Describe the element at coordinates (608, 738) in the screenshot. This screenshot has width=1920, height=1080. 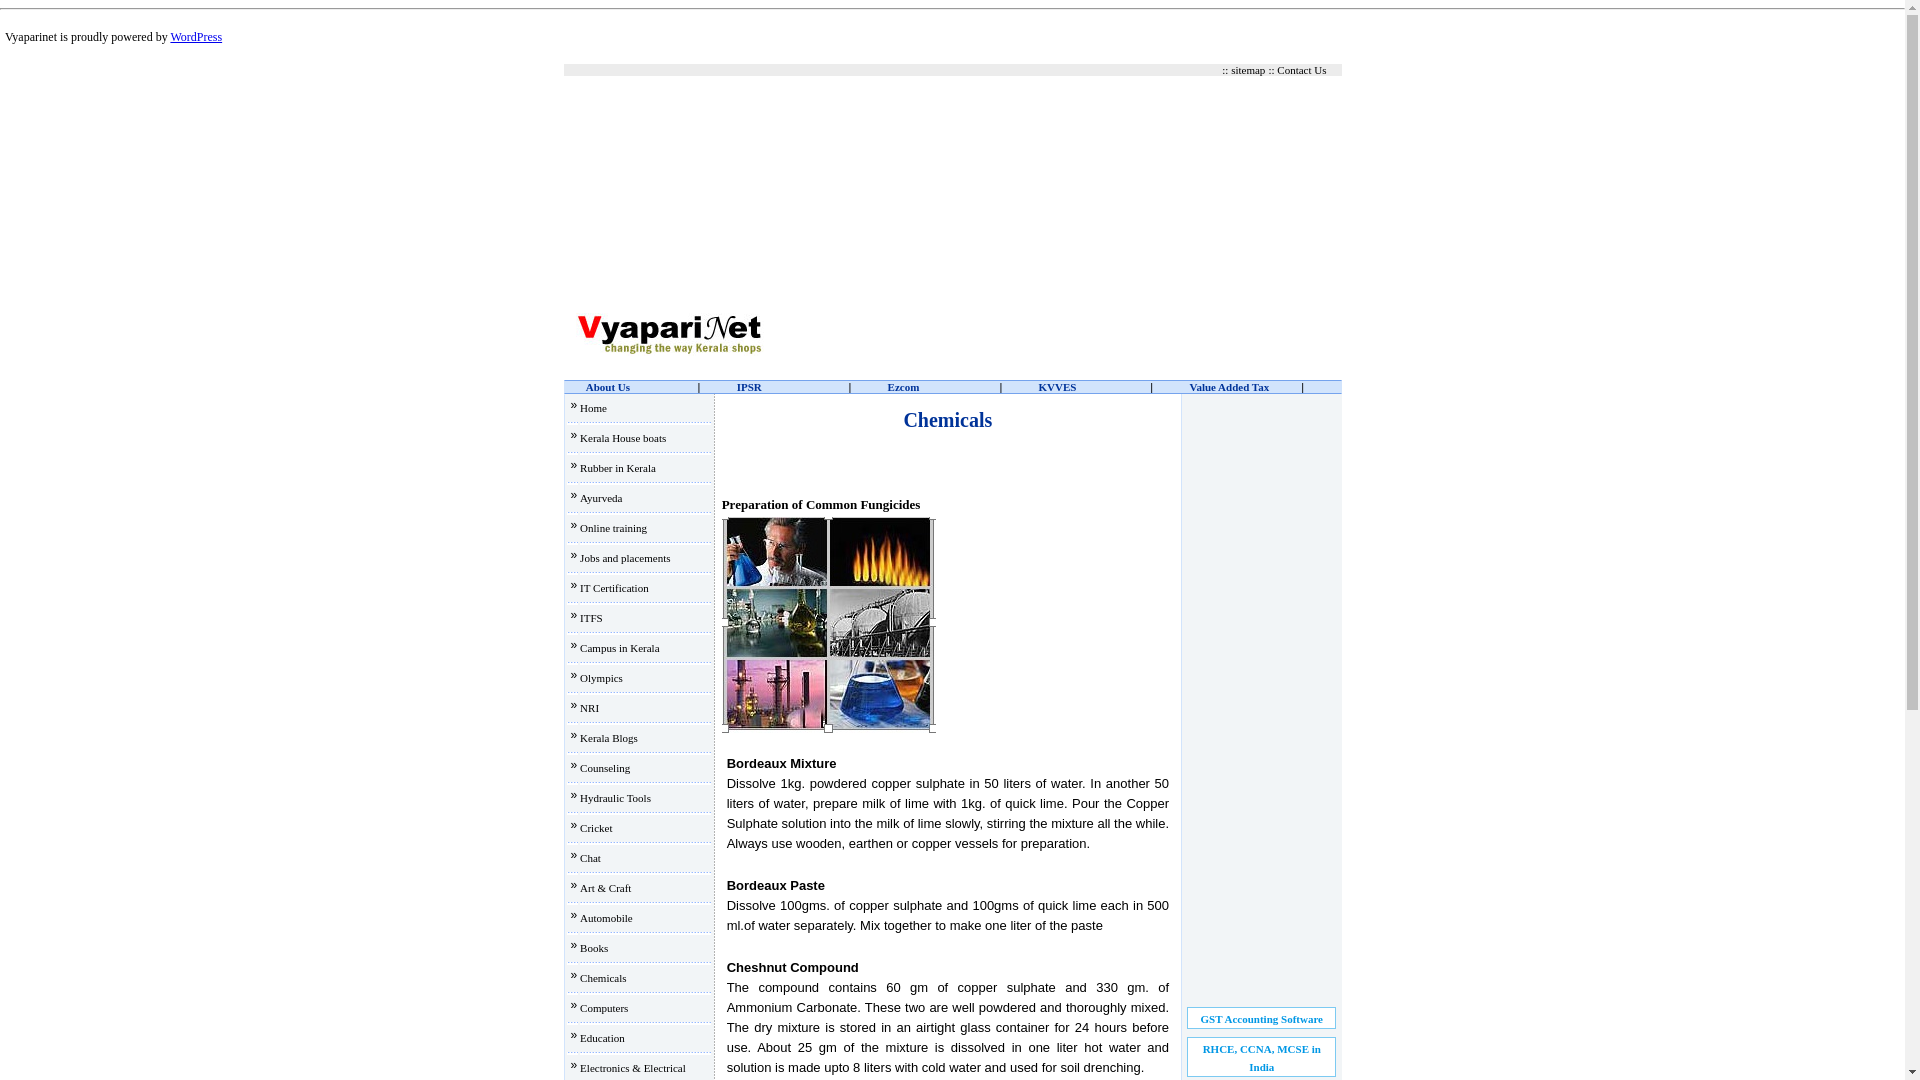
I see `Kerala Blogs` at that location.